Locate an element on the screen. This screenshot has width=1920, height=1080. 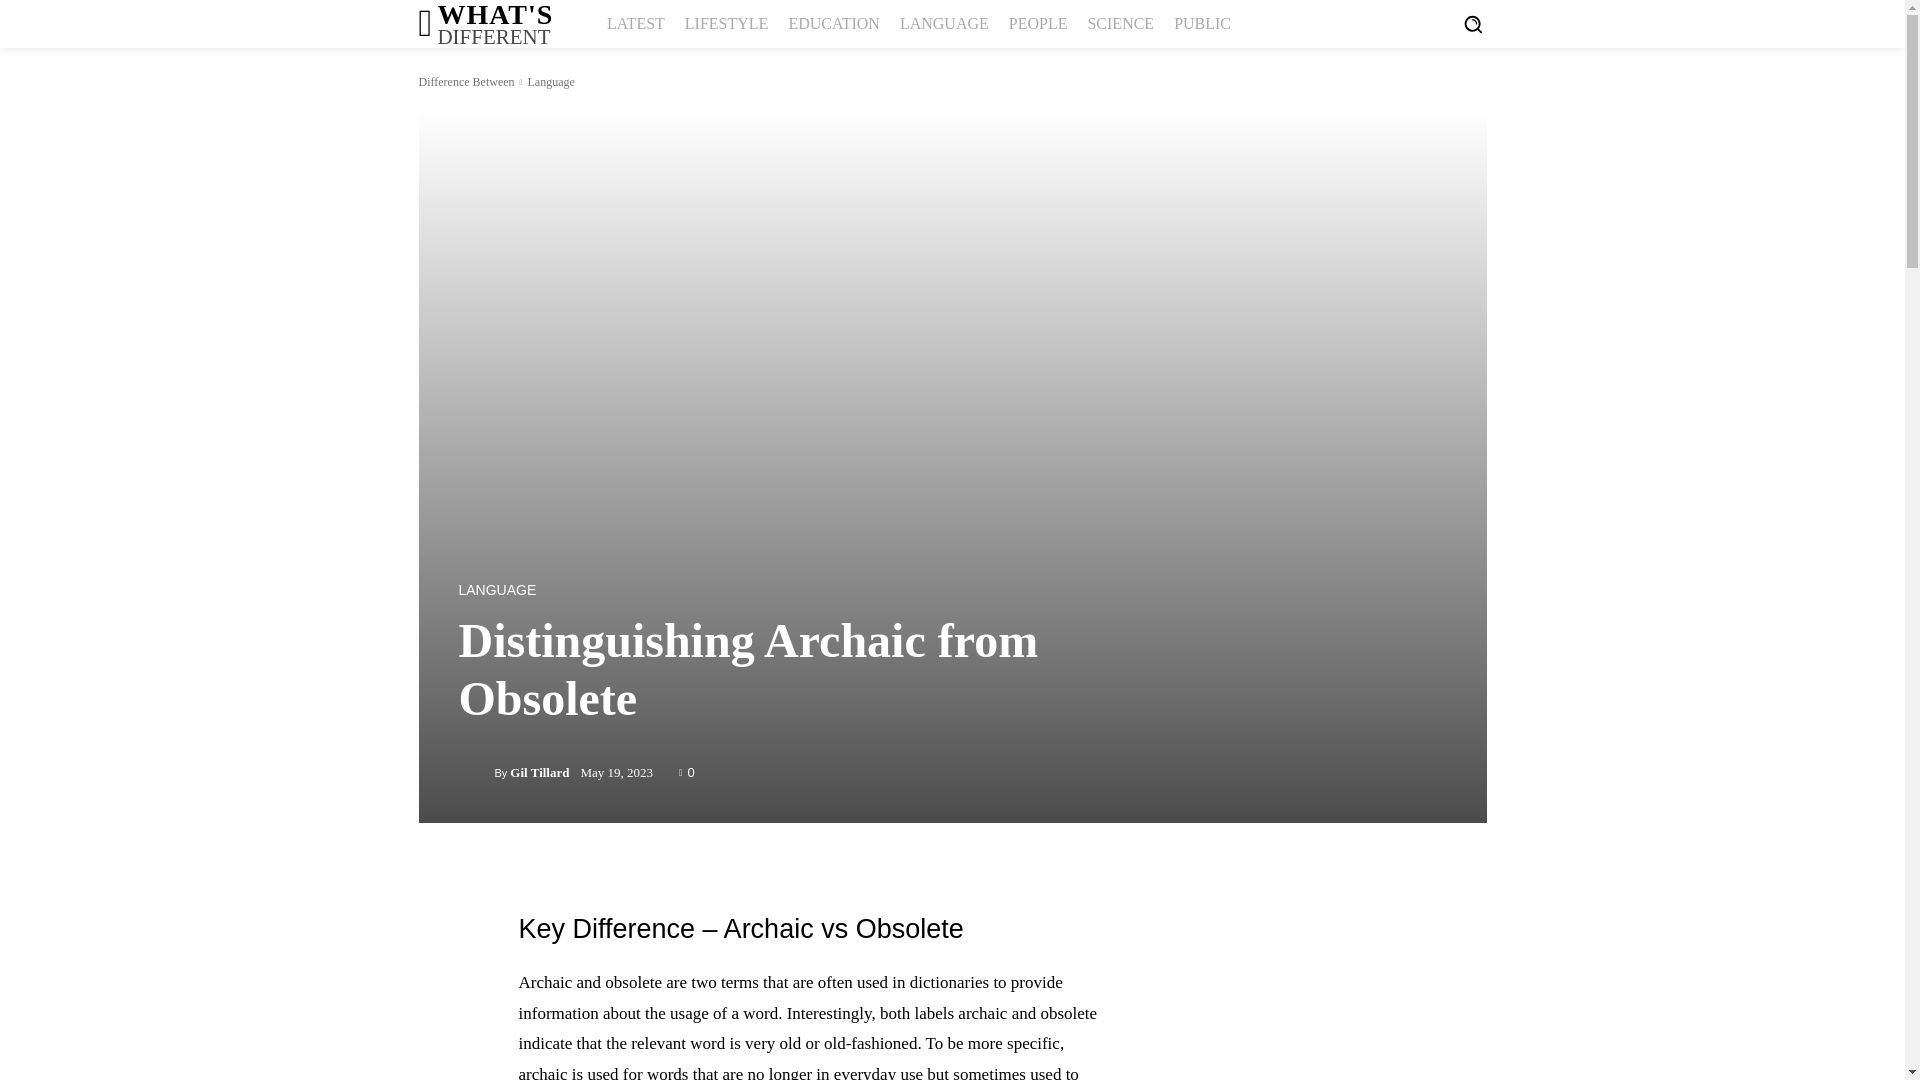
PEOPLE is located at coordinates (1038, 24).